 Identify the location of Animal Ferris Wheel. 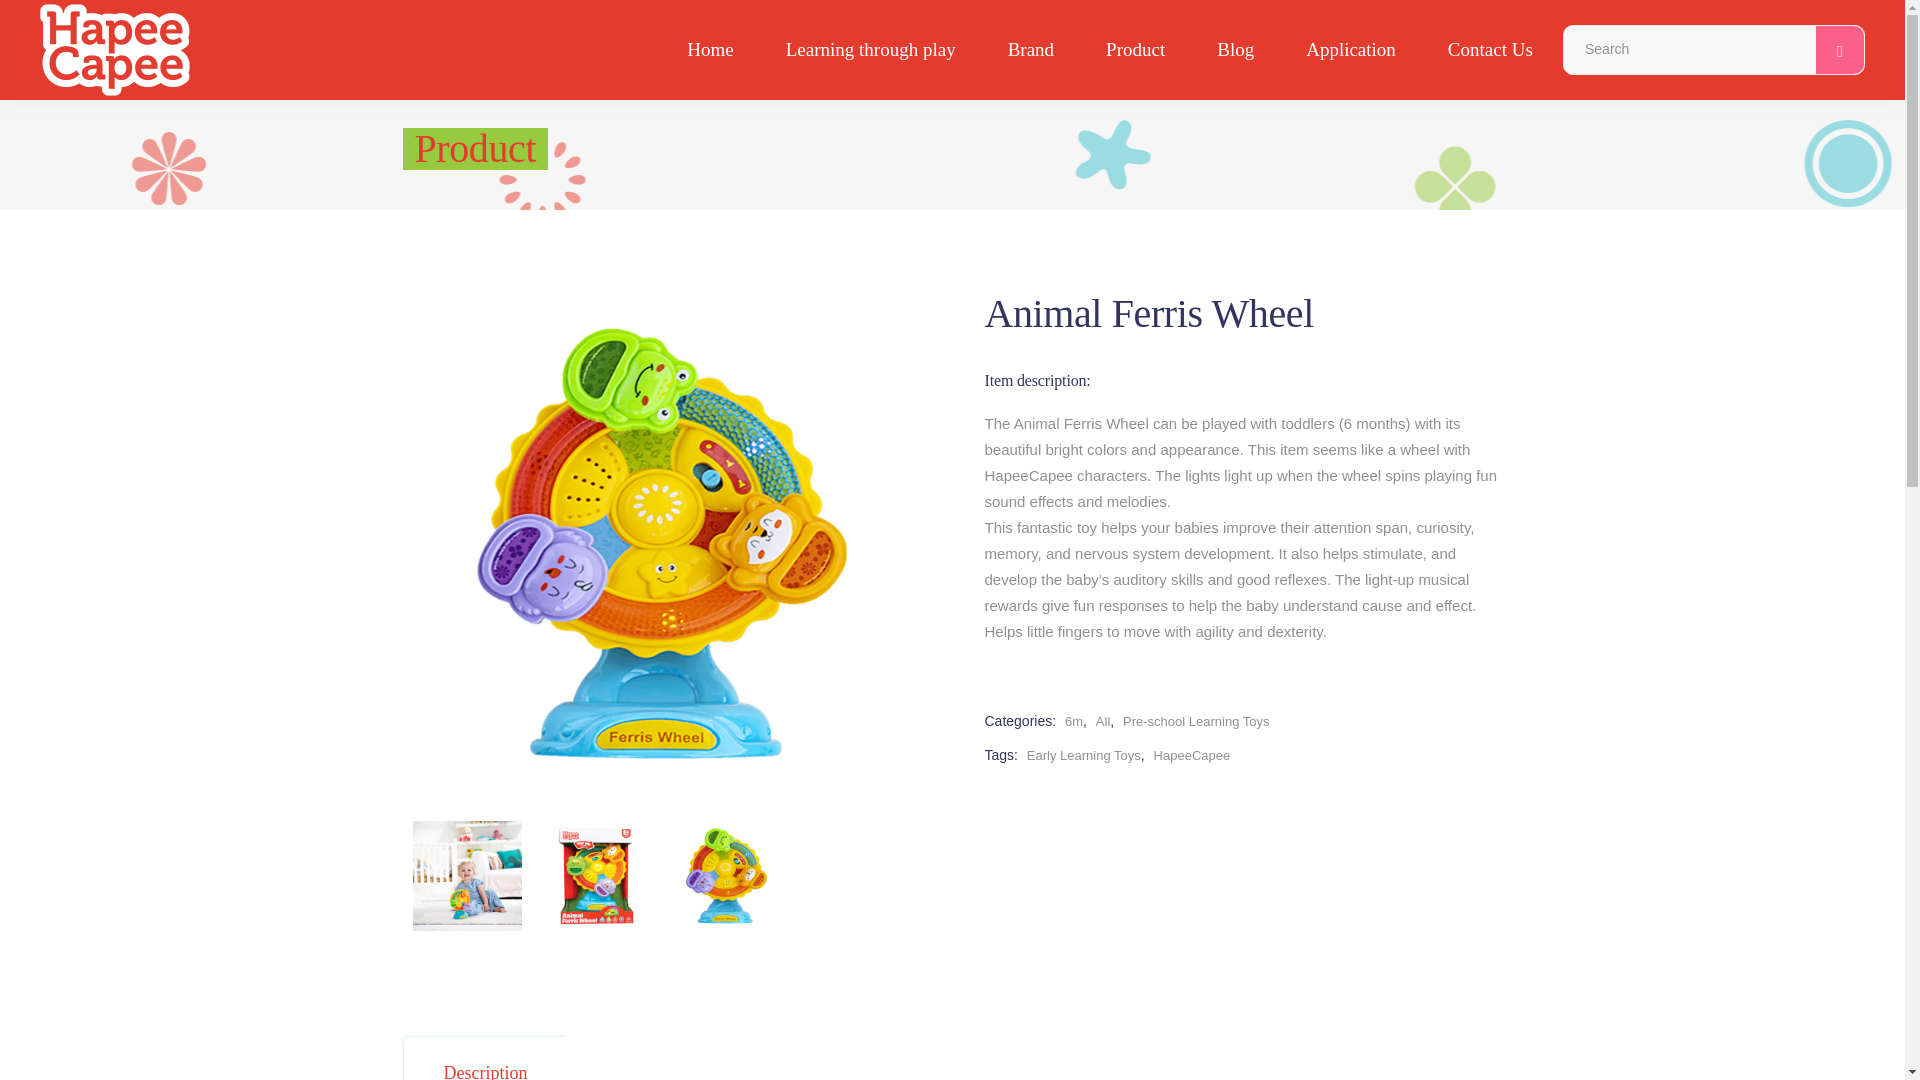
(596, 875).